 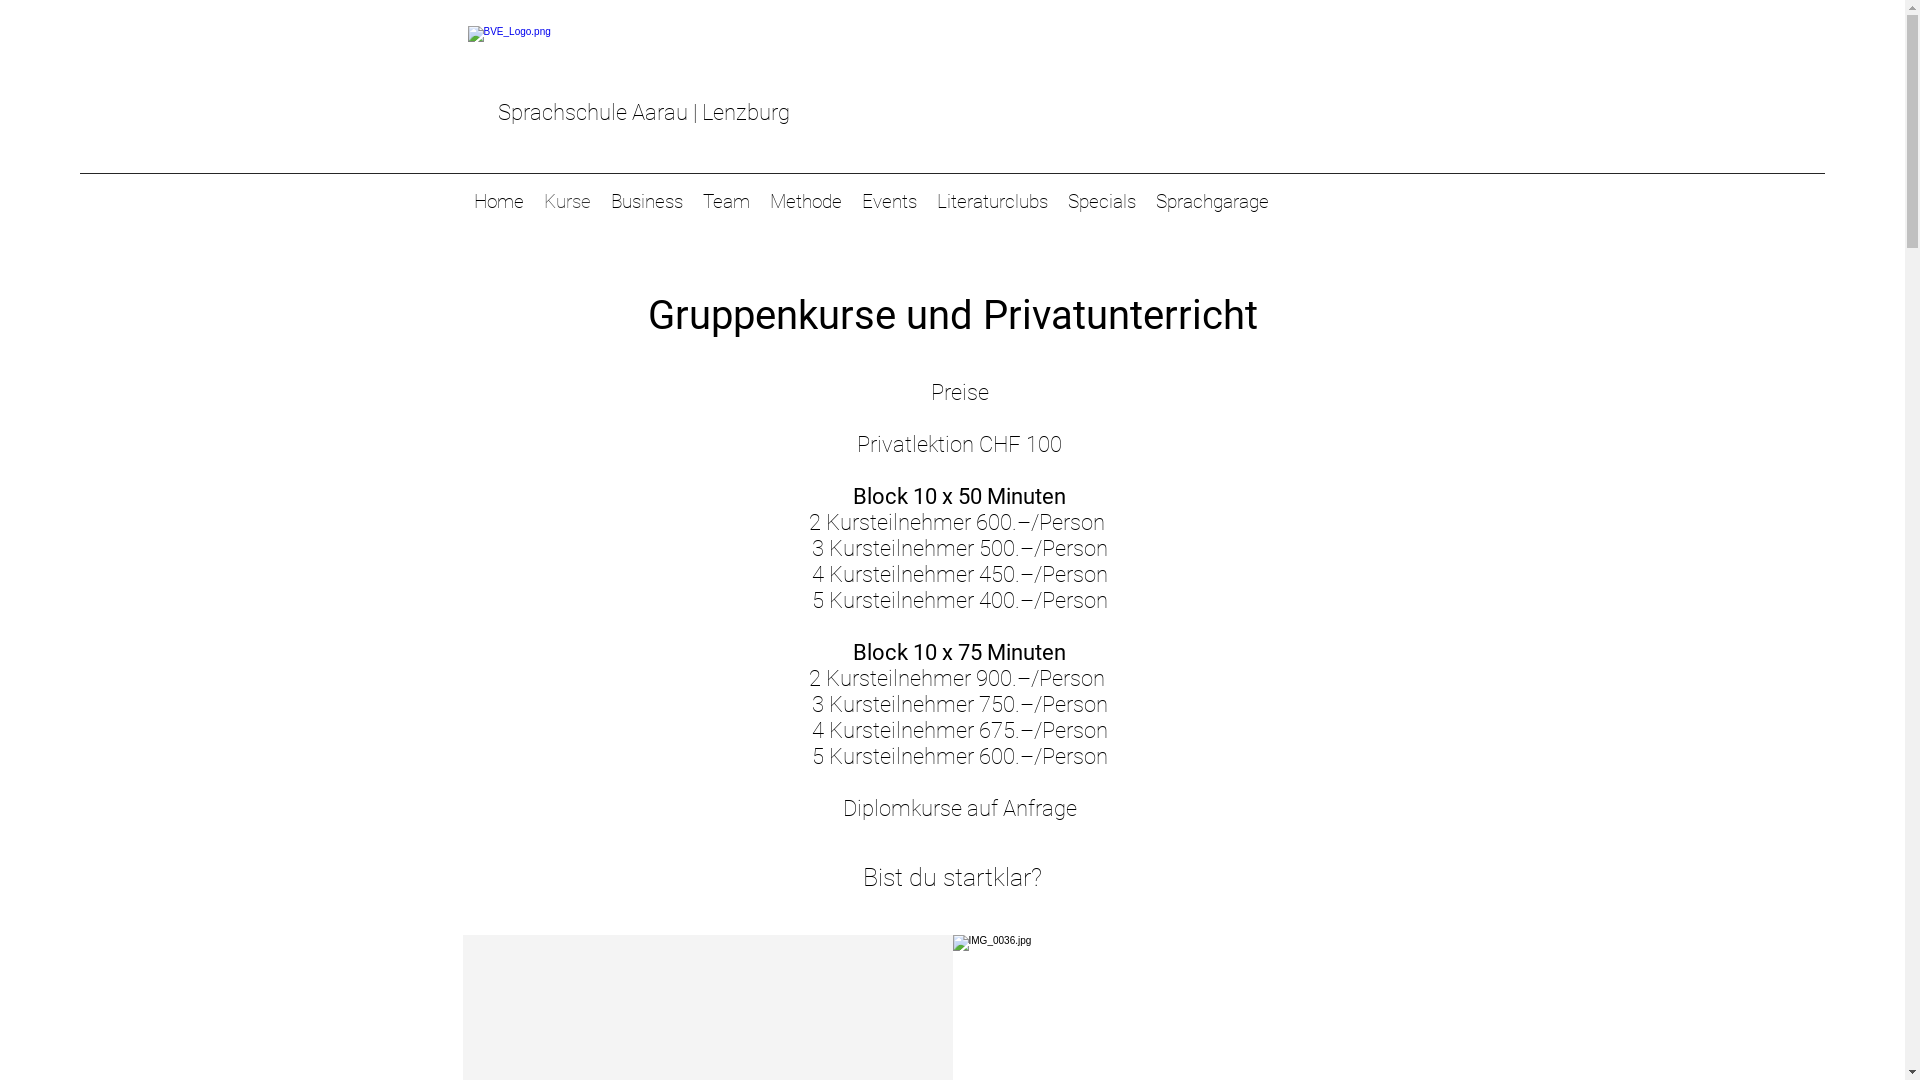 I want to click on Team, so click(x=726, y=202).